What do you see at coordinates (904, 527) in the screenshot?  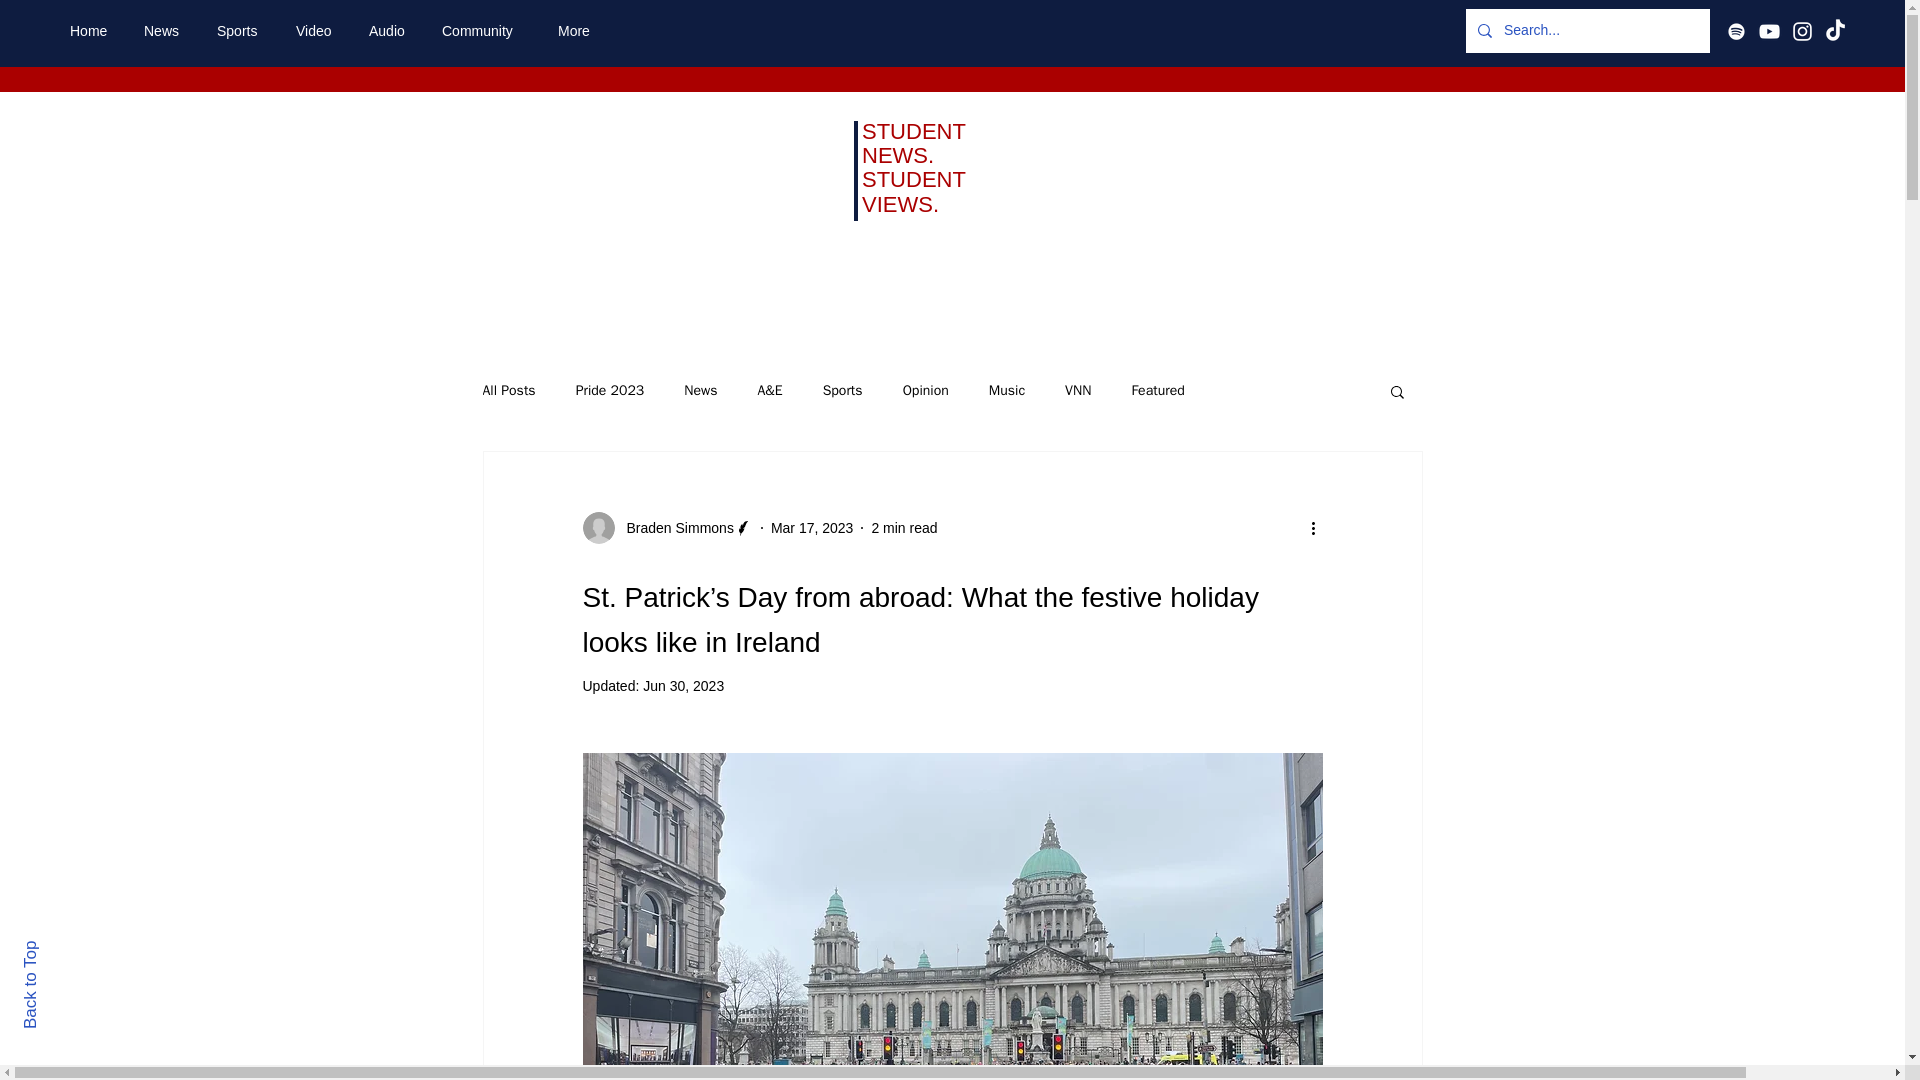 I see `2 min read` at bounding box center [904, 527].